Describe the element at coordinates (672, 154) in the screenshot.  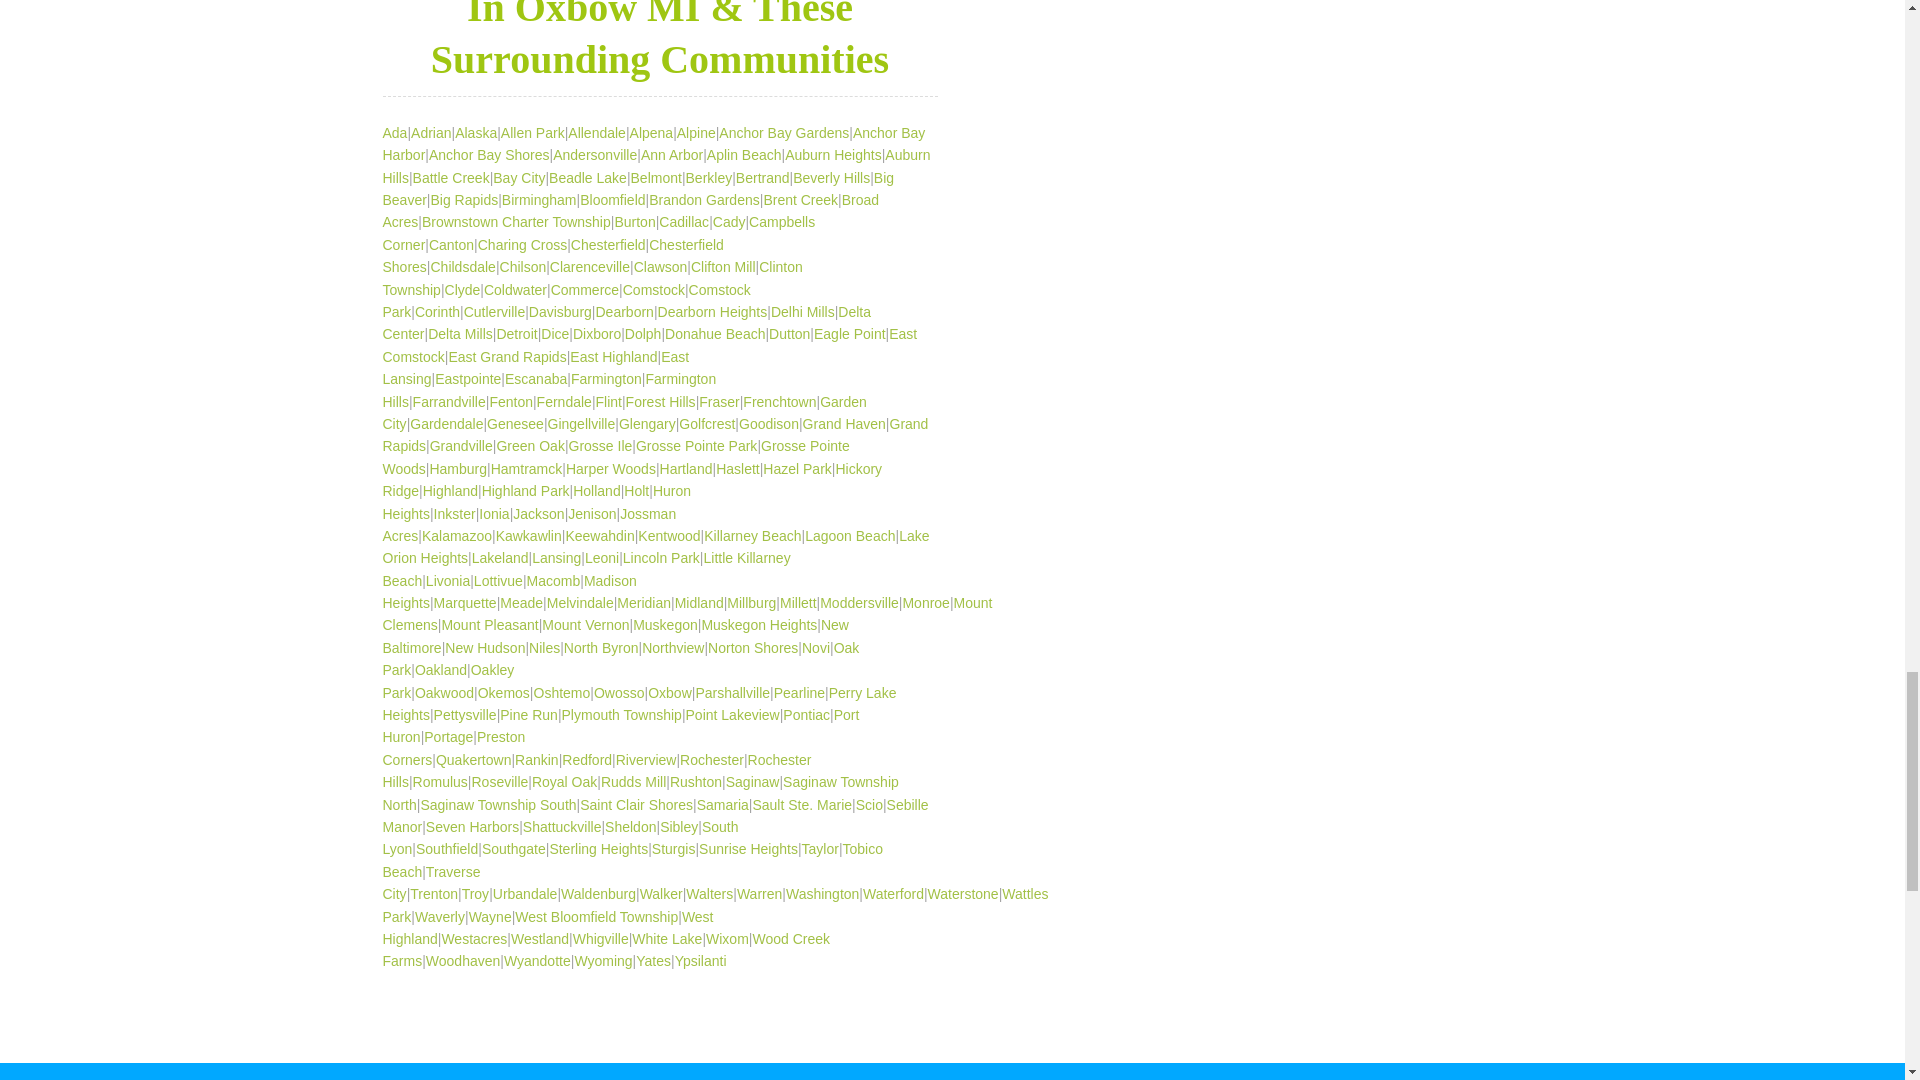
I see `Ann Arbor` at that location.